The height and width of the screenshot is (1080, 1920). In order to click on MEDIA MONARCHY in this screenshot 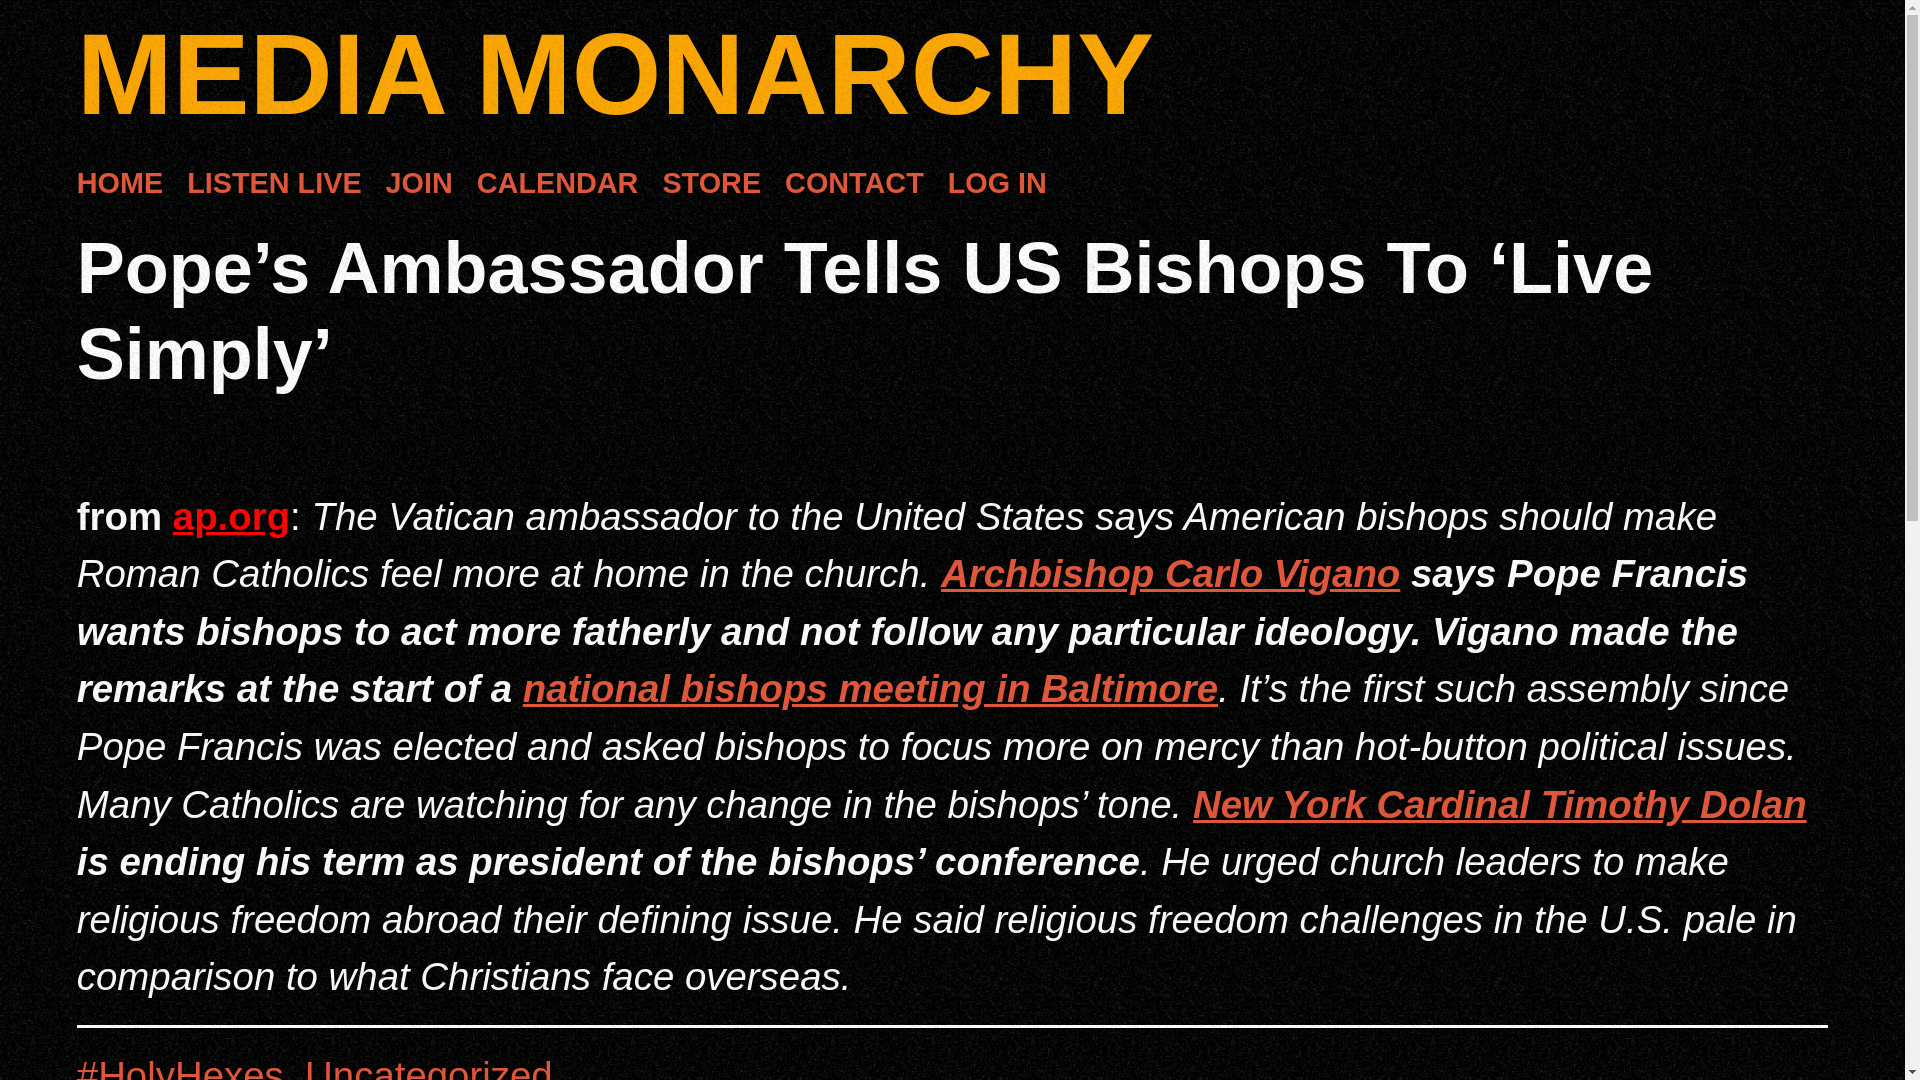, I will do `click(614, 74)`.